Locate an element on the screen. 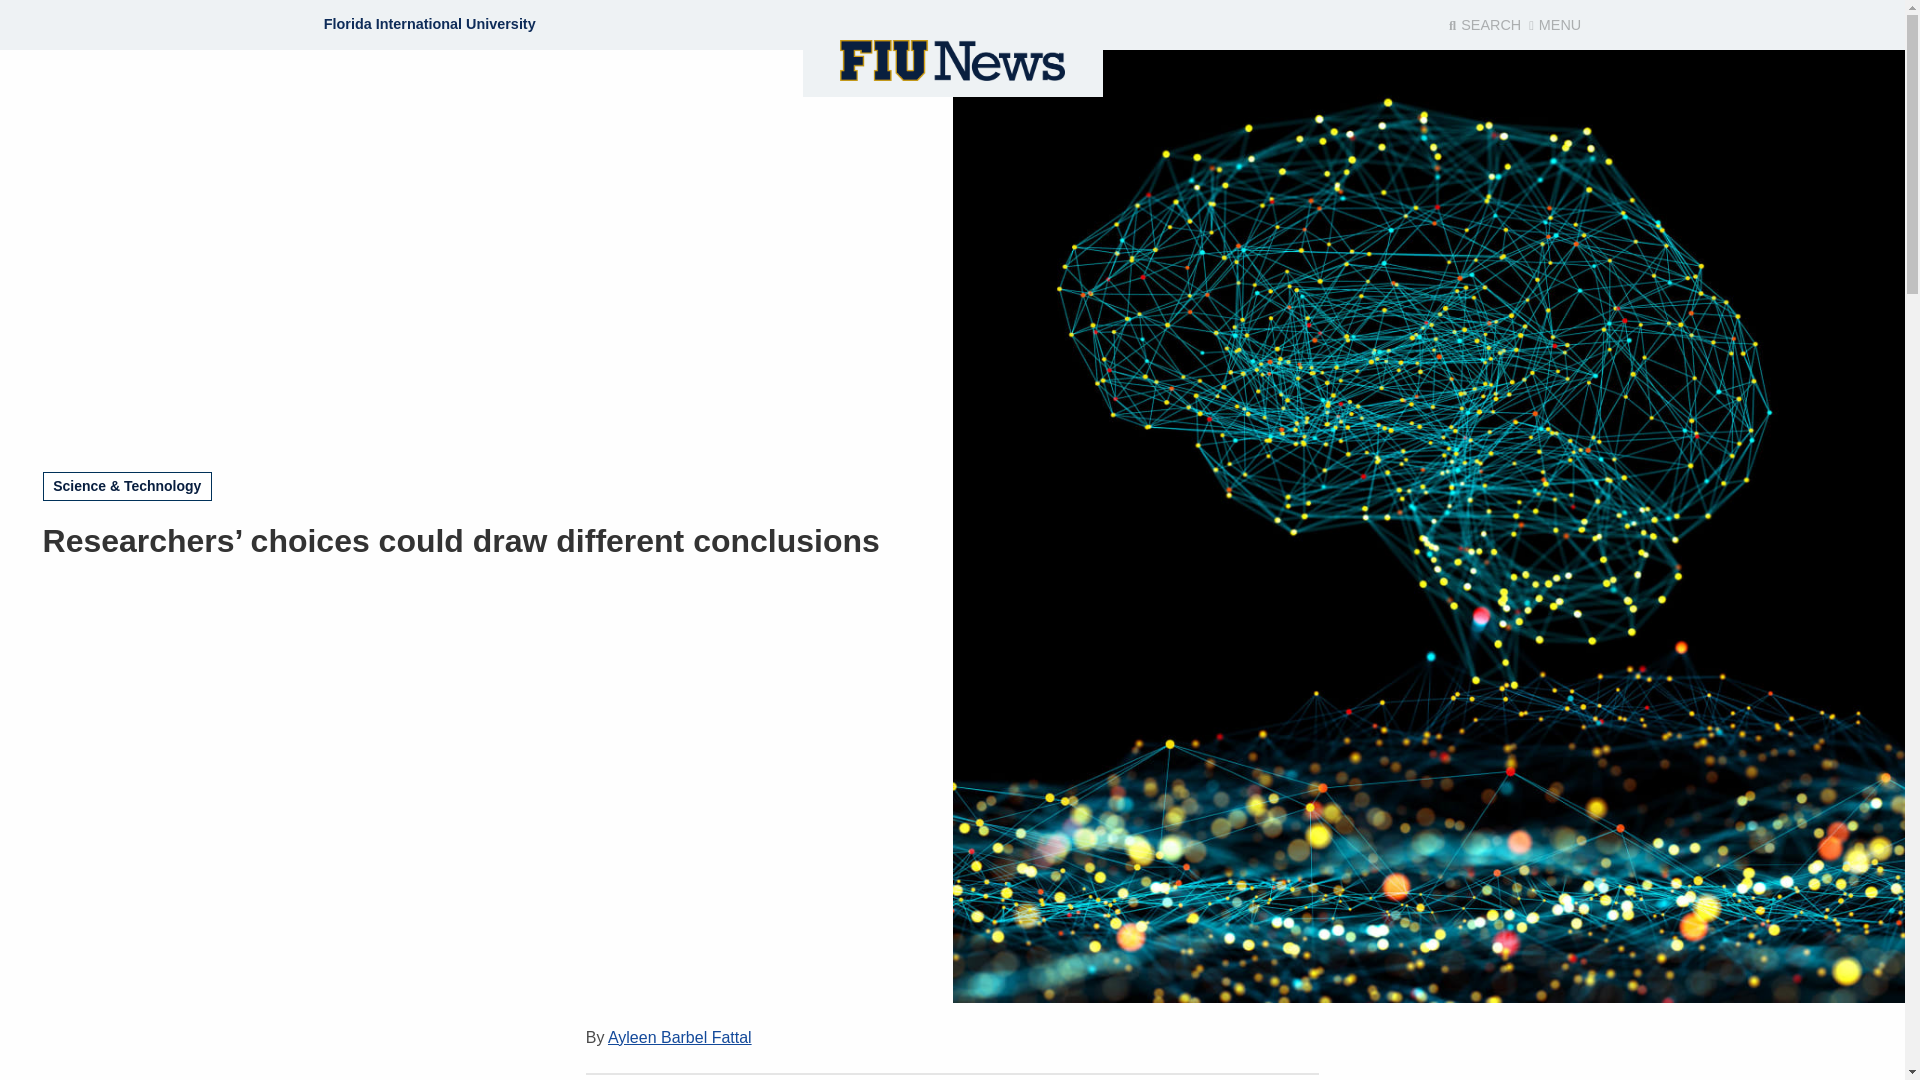 This screenshot has height=1080, width=1920. Ayleen Barbel Fattal is located at coordinates (680, 1038).